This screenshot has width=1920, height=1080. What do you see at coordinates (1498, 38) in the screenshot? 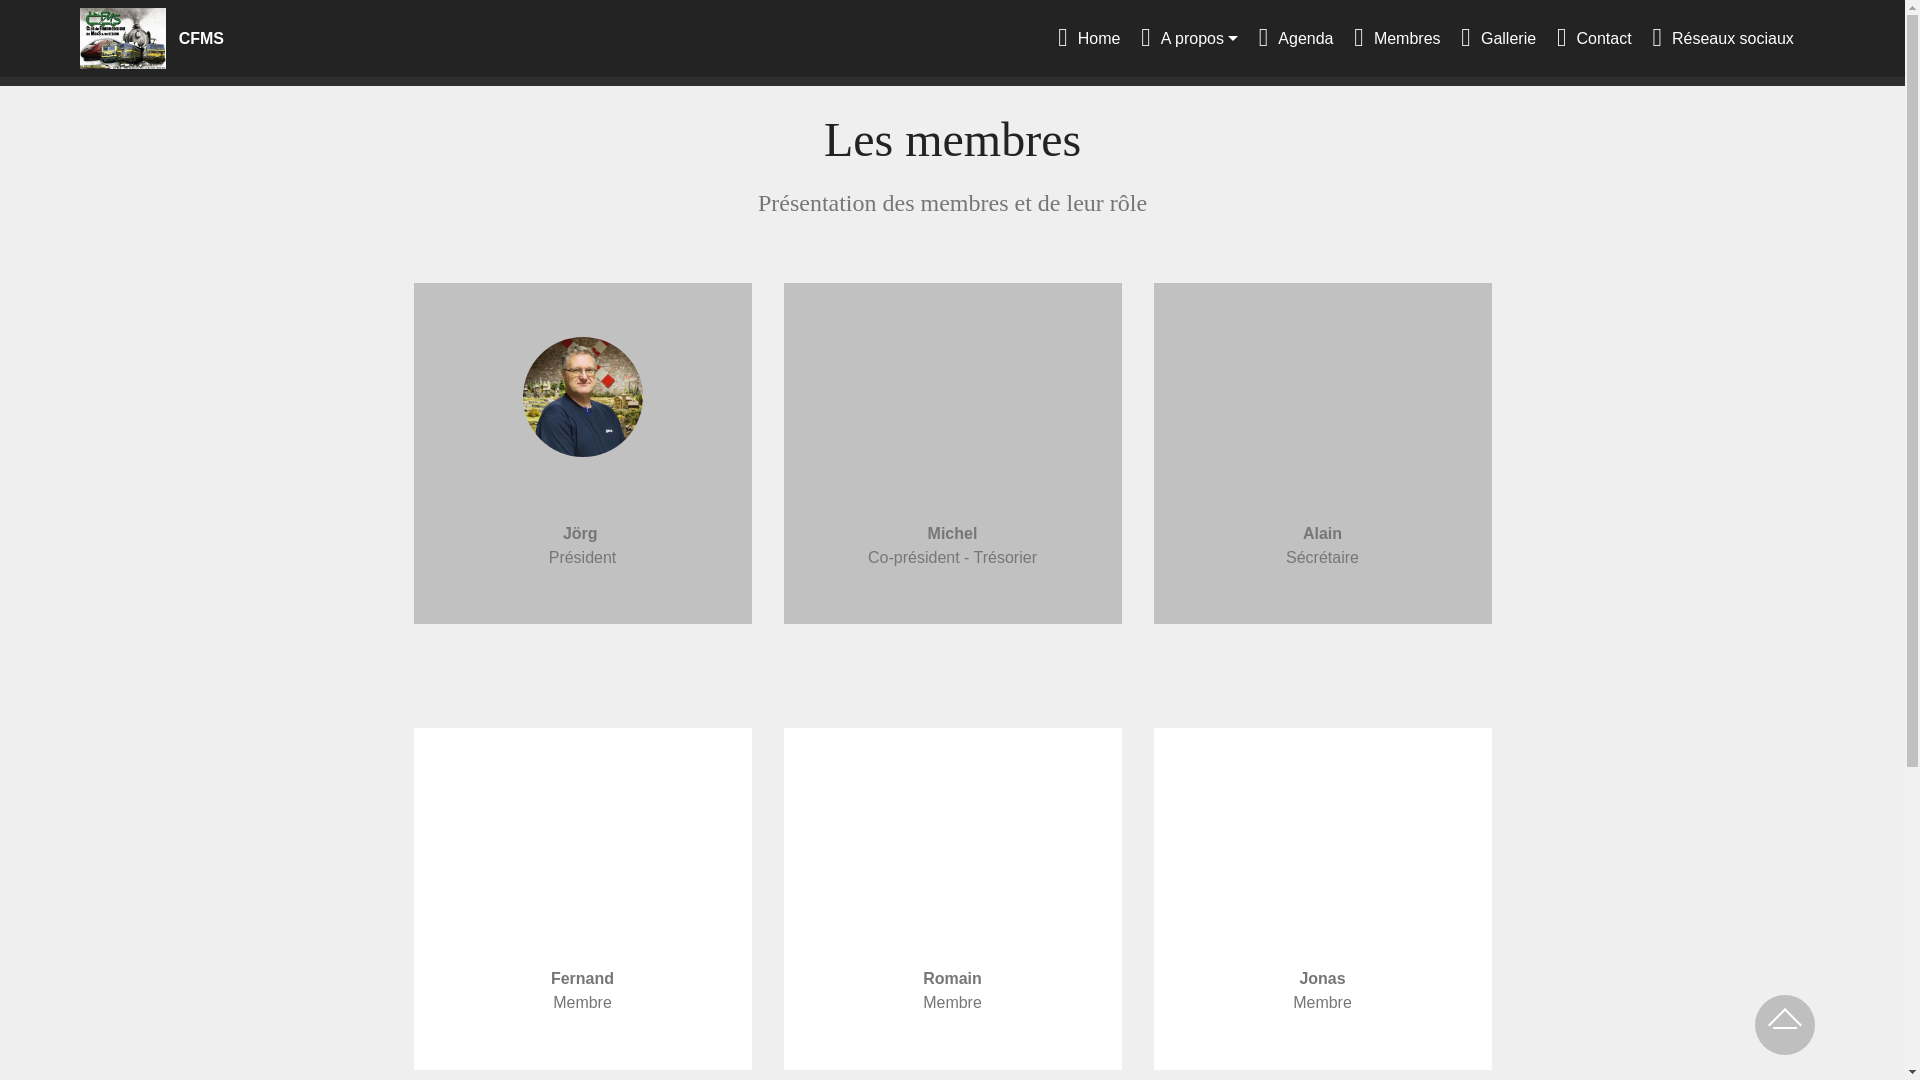
I see `Gallerie` at bounding box center [1498, 38].